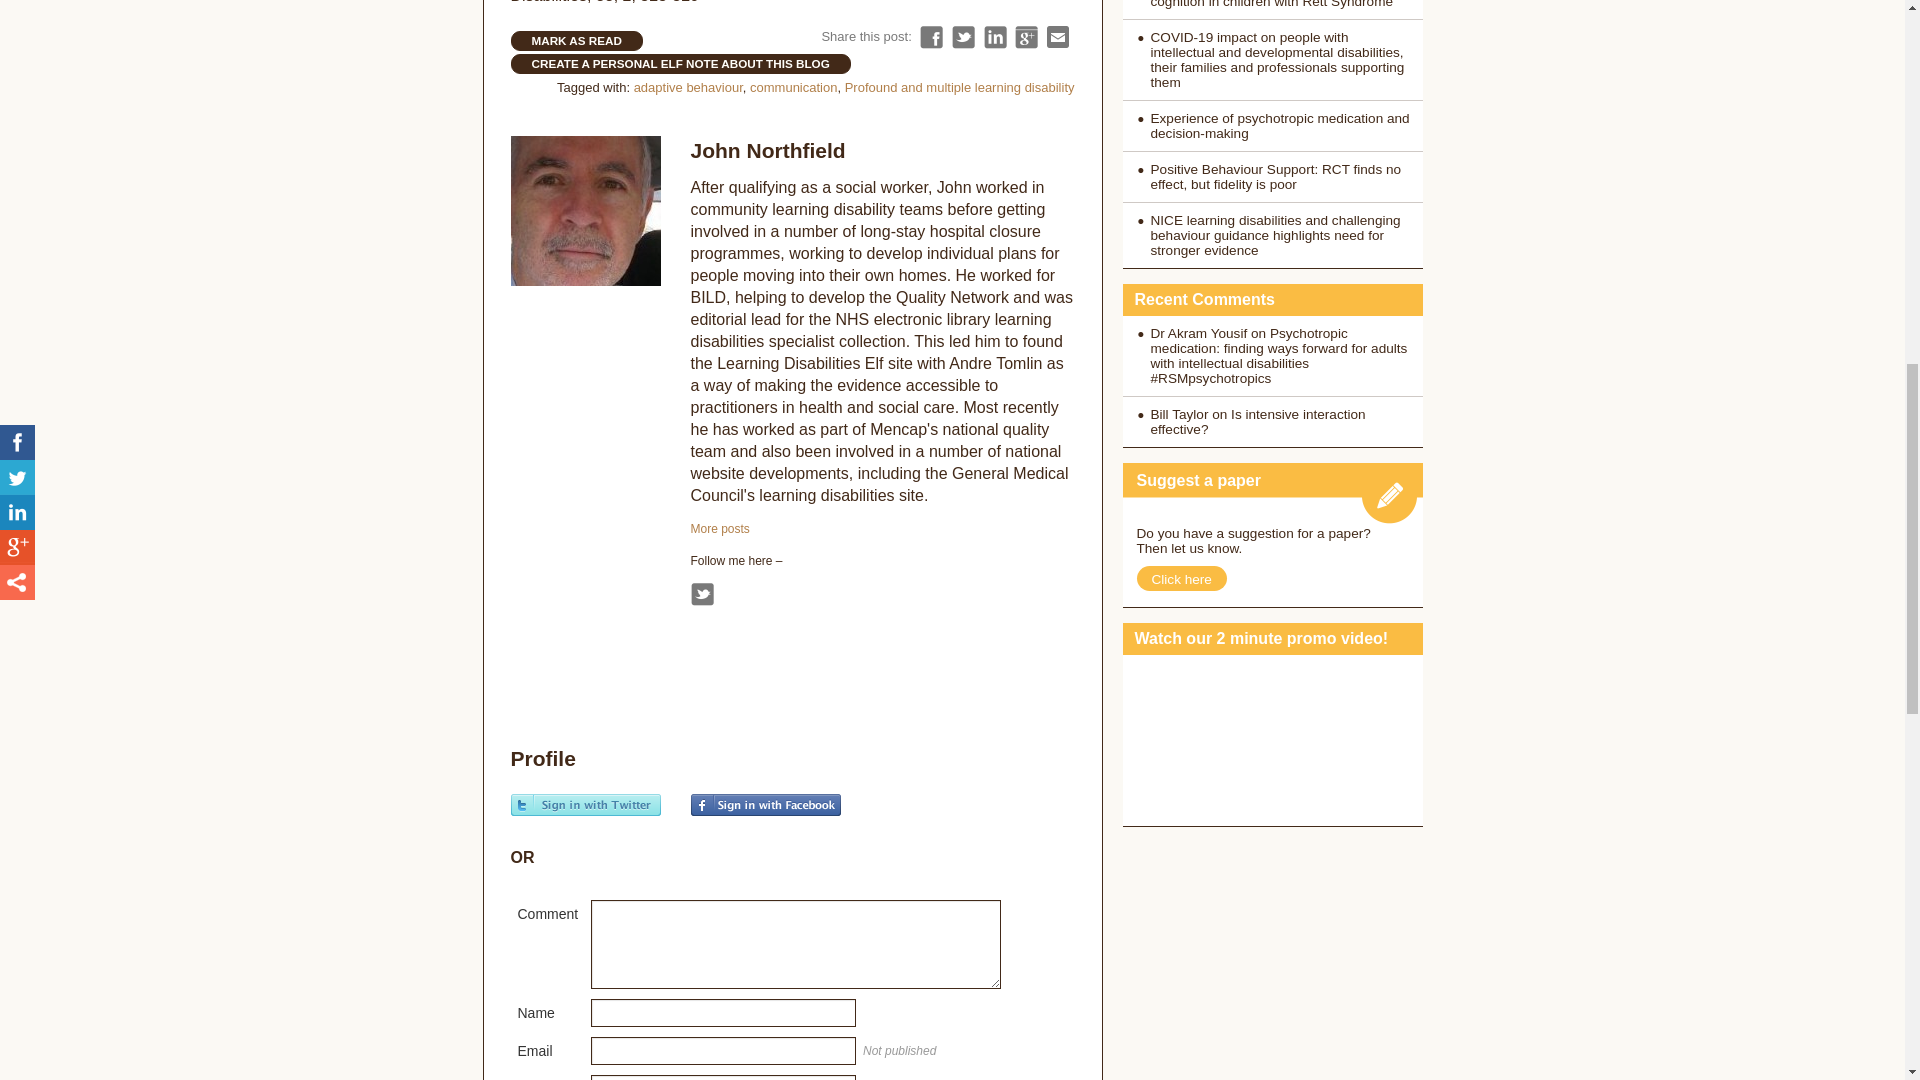  What do you see at coordinates (930, 36) in the screenshot?
I see `Share on Facebook` at bounding box center [930, 36].